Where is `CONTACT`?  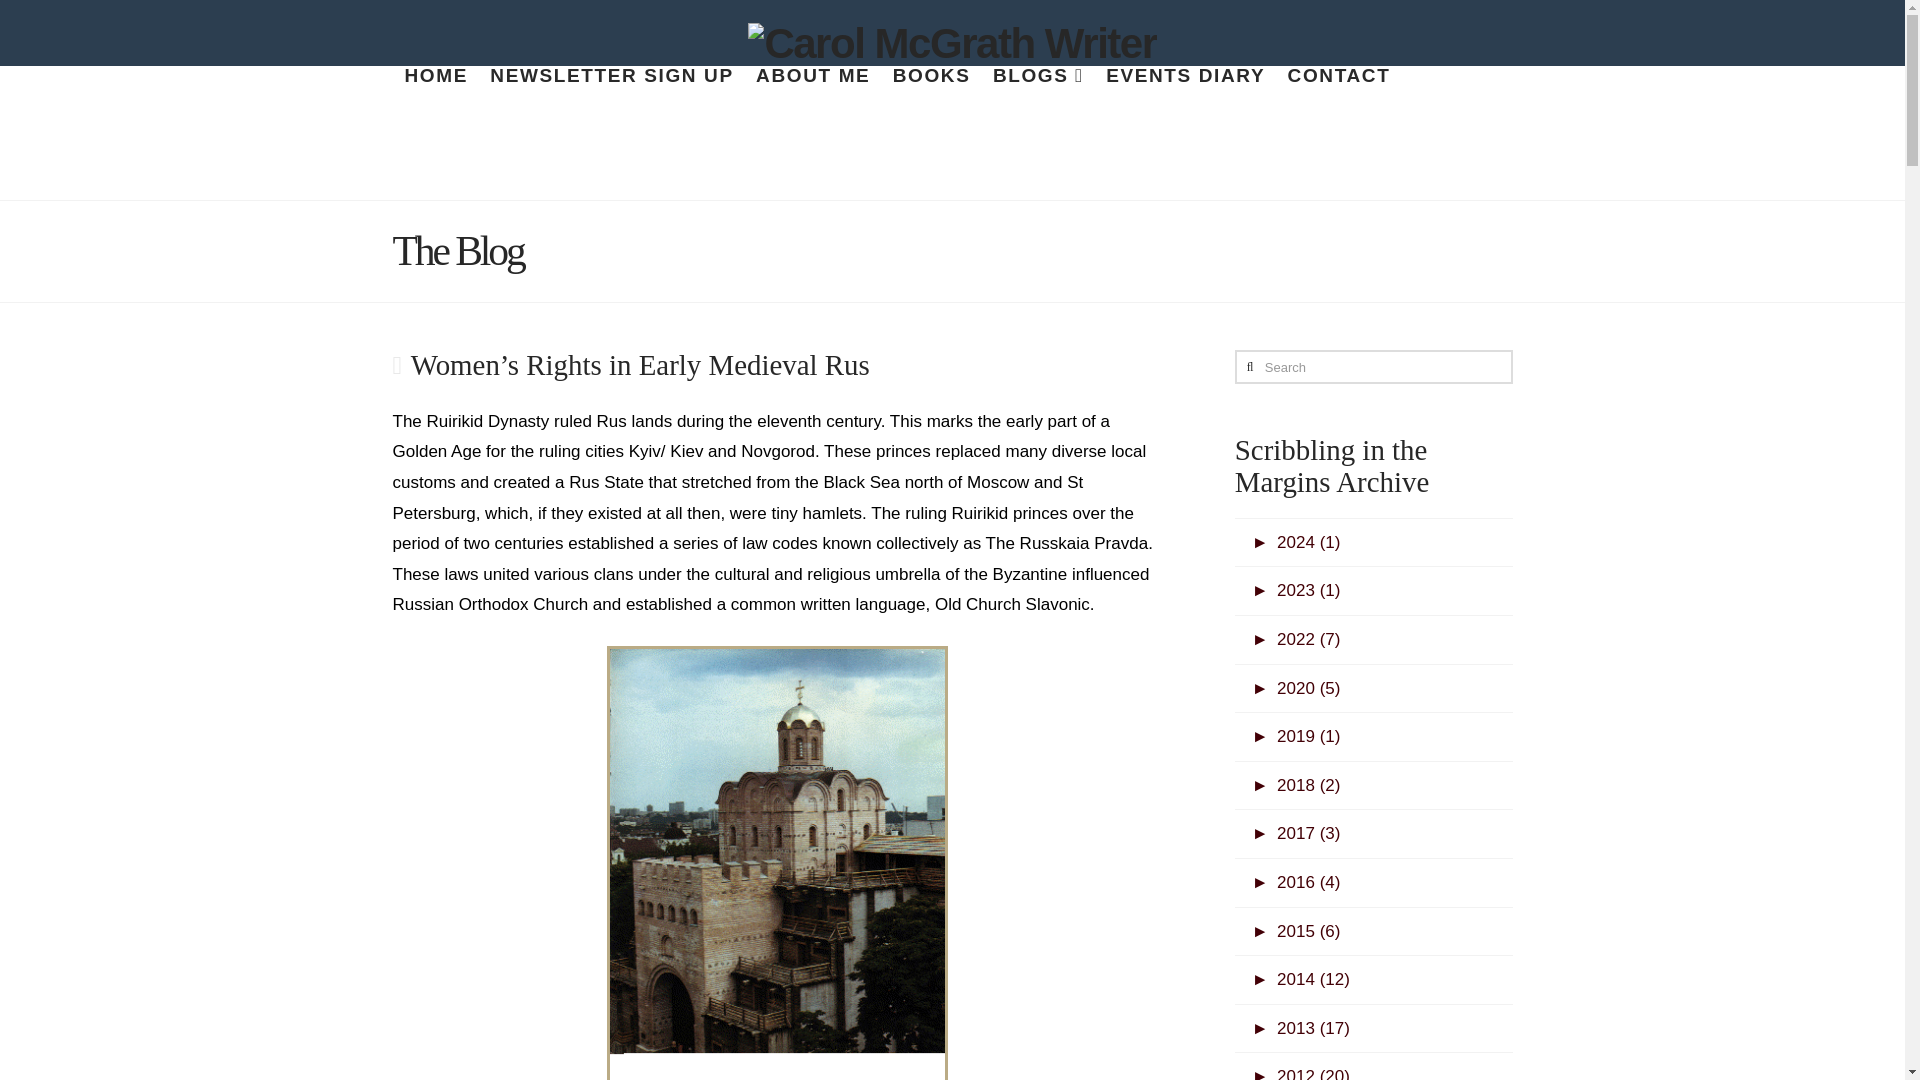 CONTACT is located at coordinates (1338, 98).